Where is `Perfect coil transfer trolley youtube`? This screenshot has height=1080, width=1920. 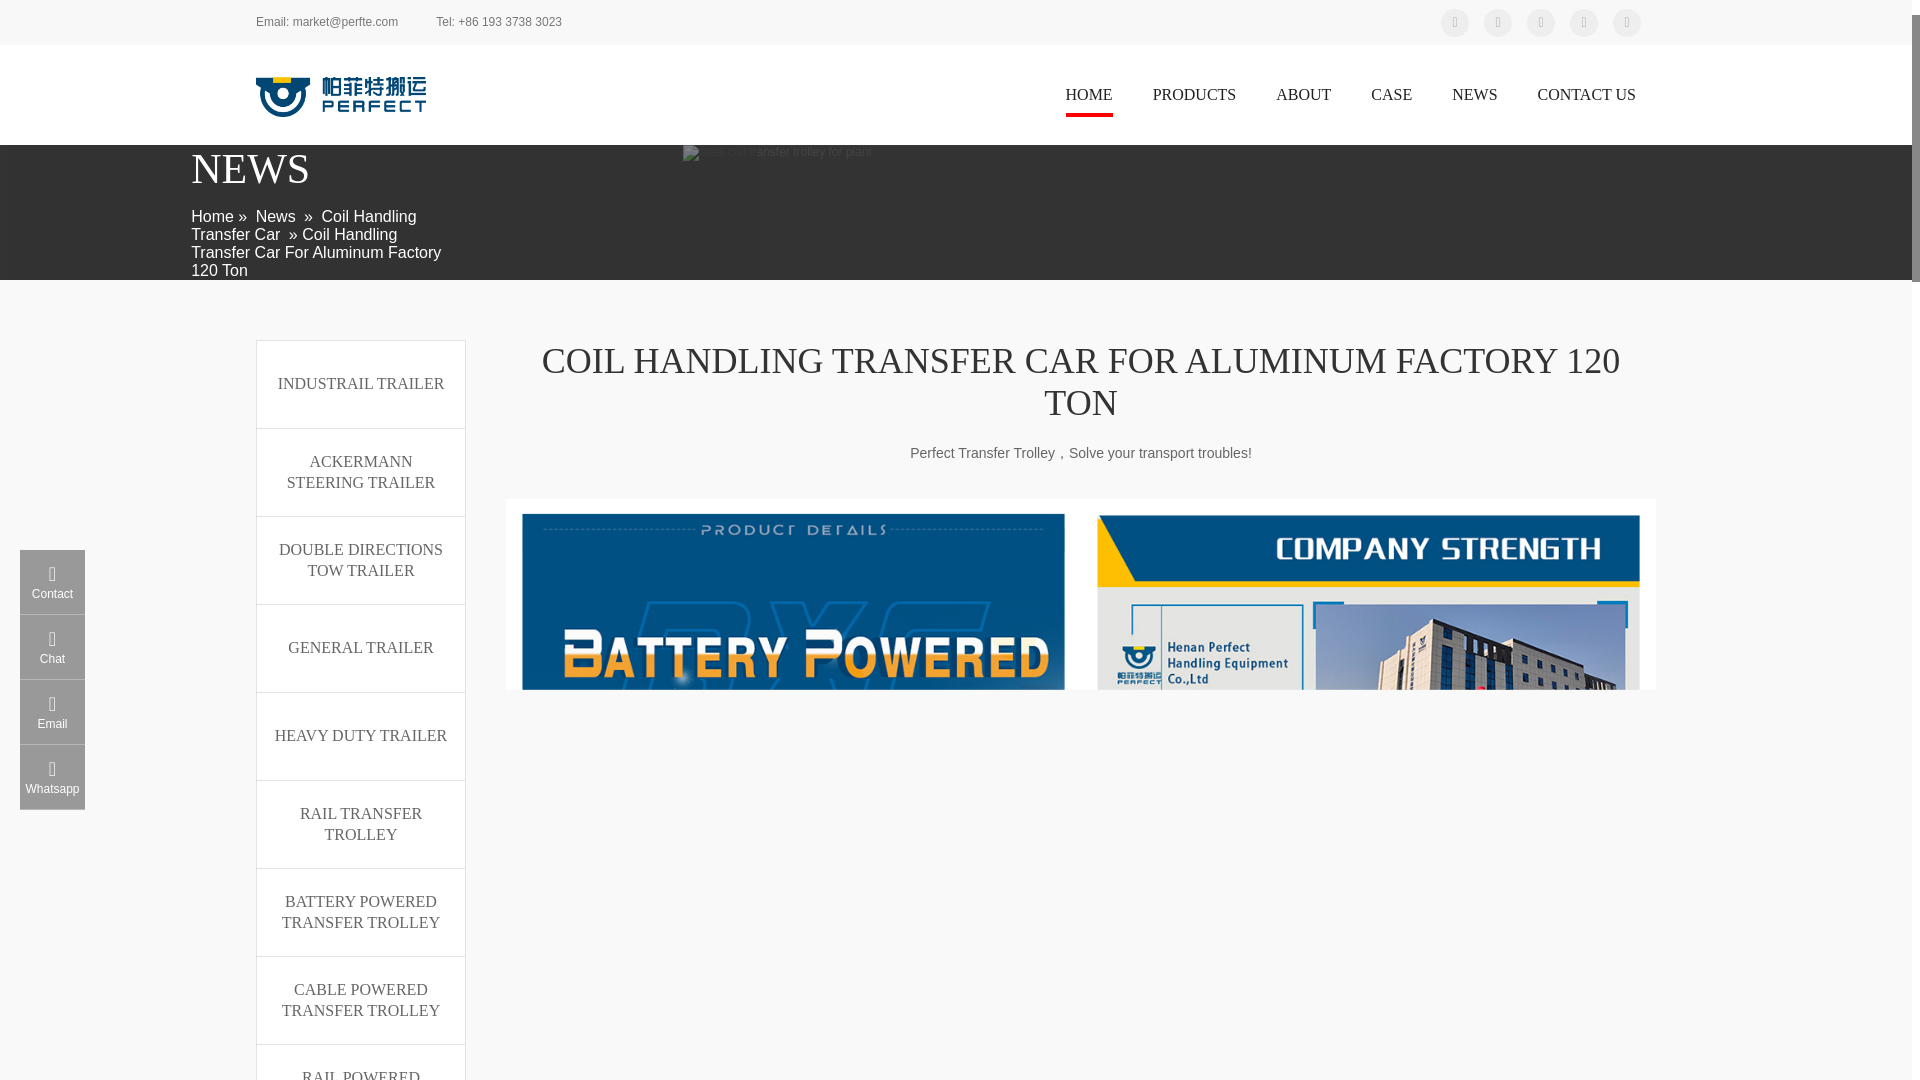 Perfect coil transfer trolley youtube is located at coordinates (1498, 21).